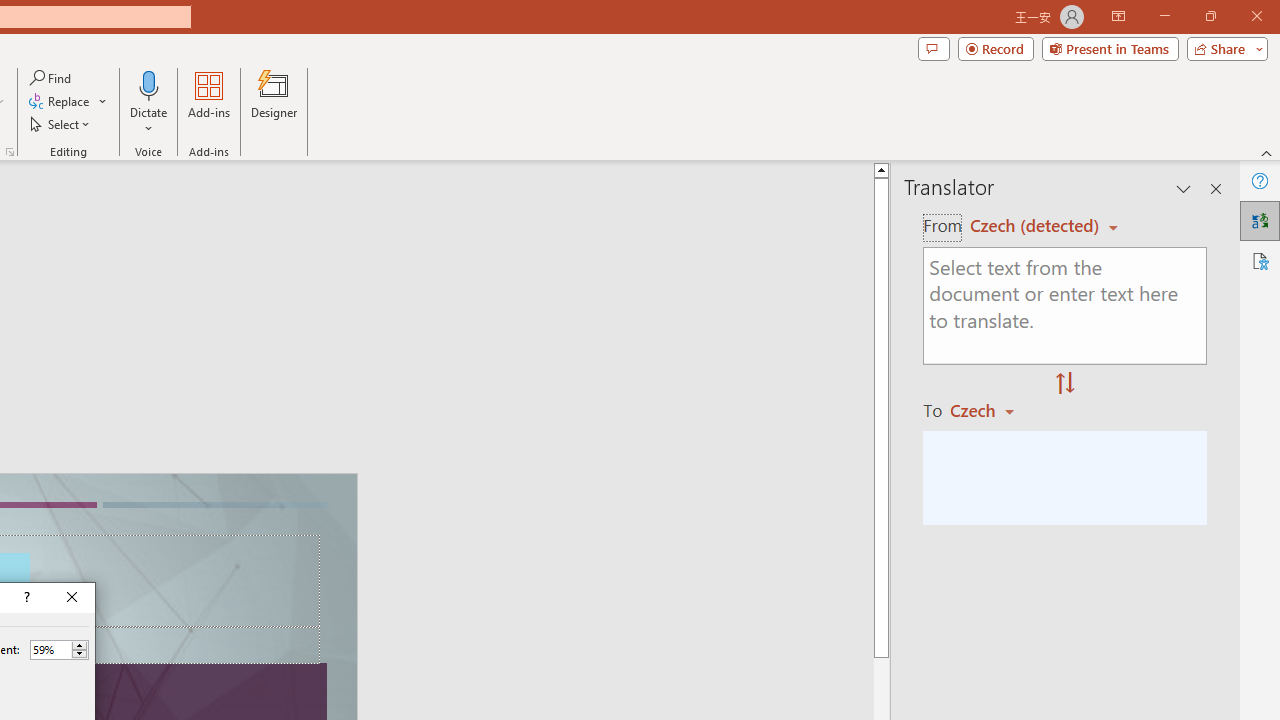  What do you see at coordinates (1037, 226) in the screenshot?
I see `Czech (detected)` at bounding box center [1037, 226].